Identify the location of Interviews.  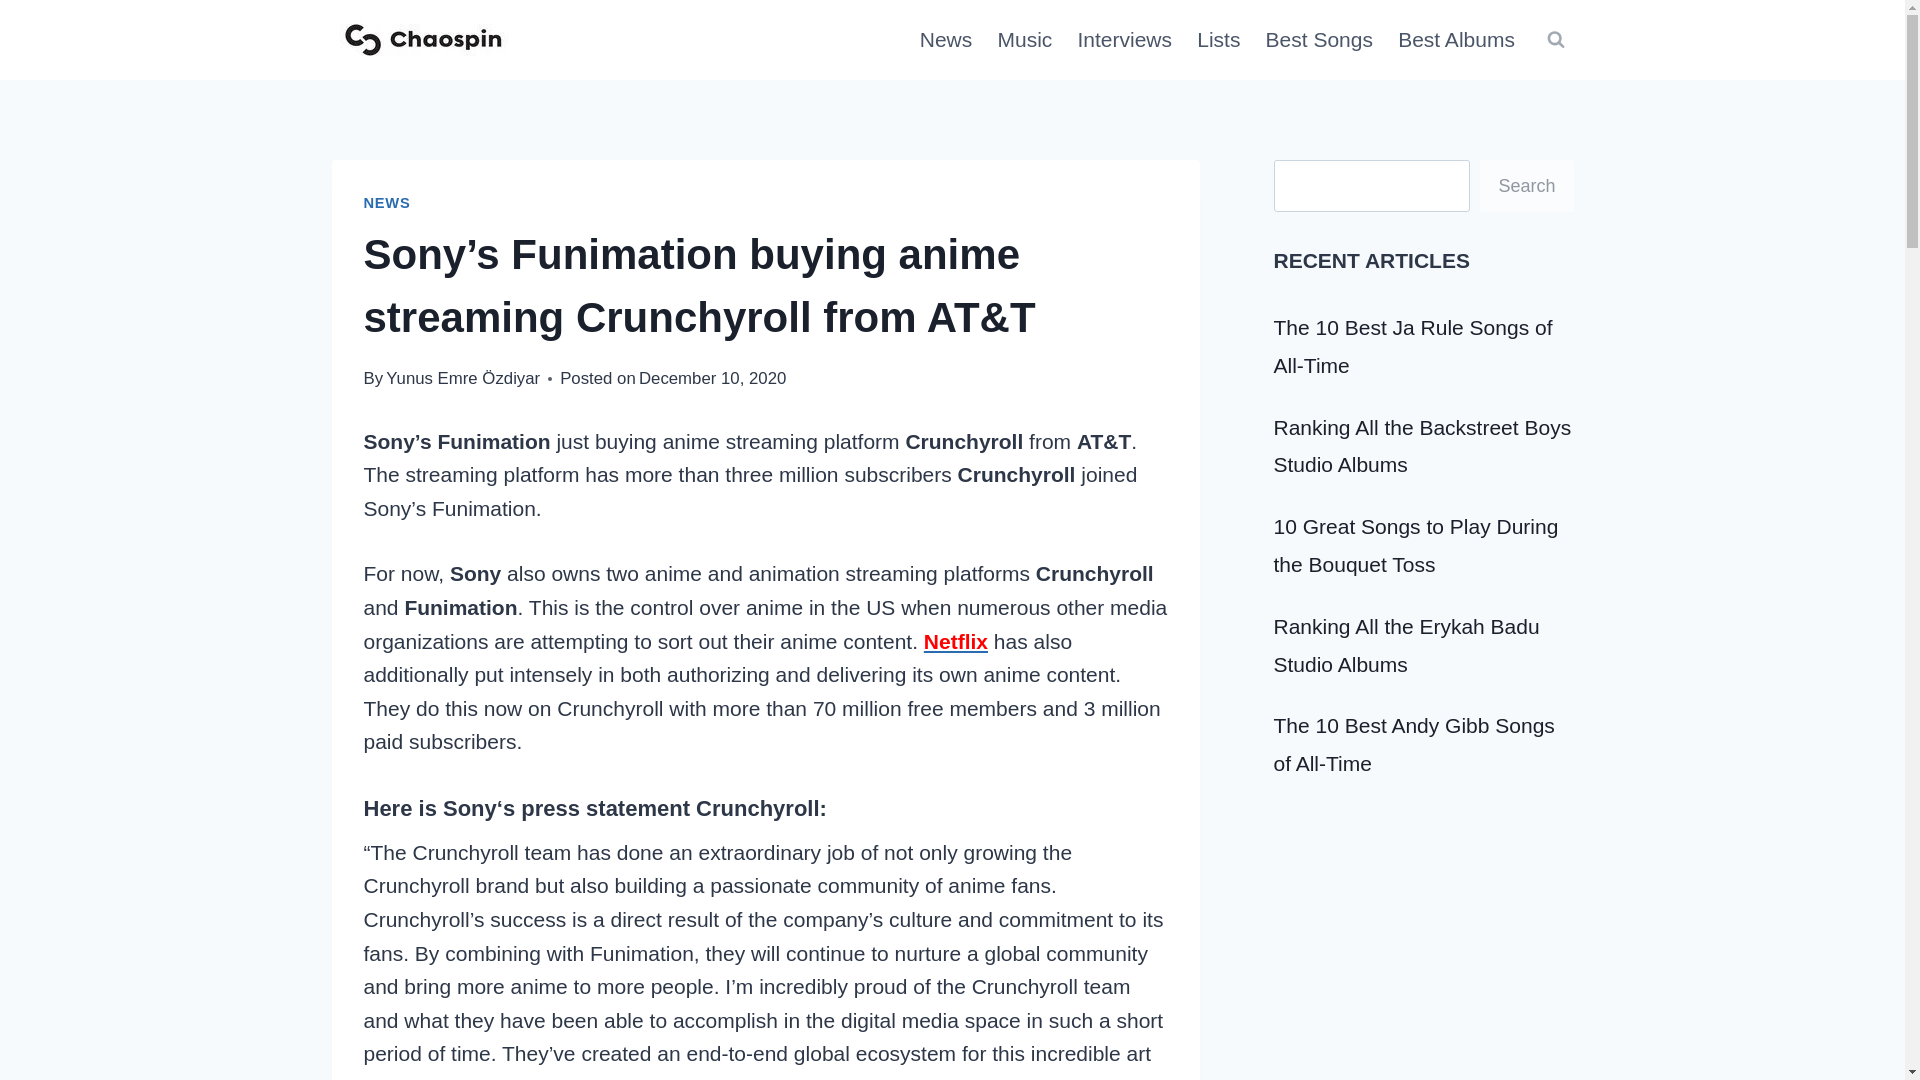
(1124, 40).